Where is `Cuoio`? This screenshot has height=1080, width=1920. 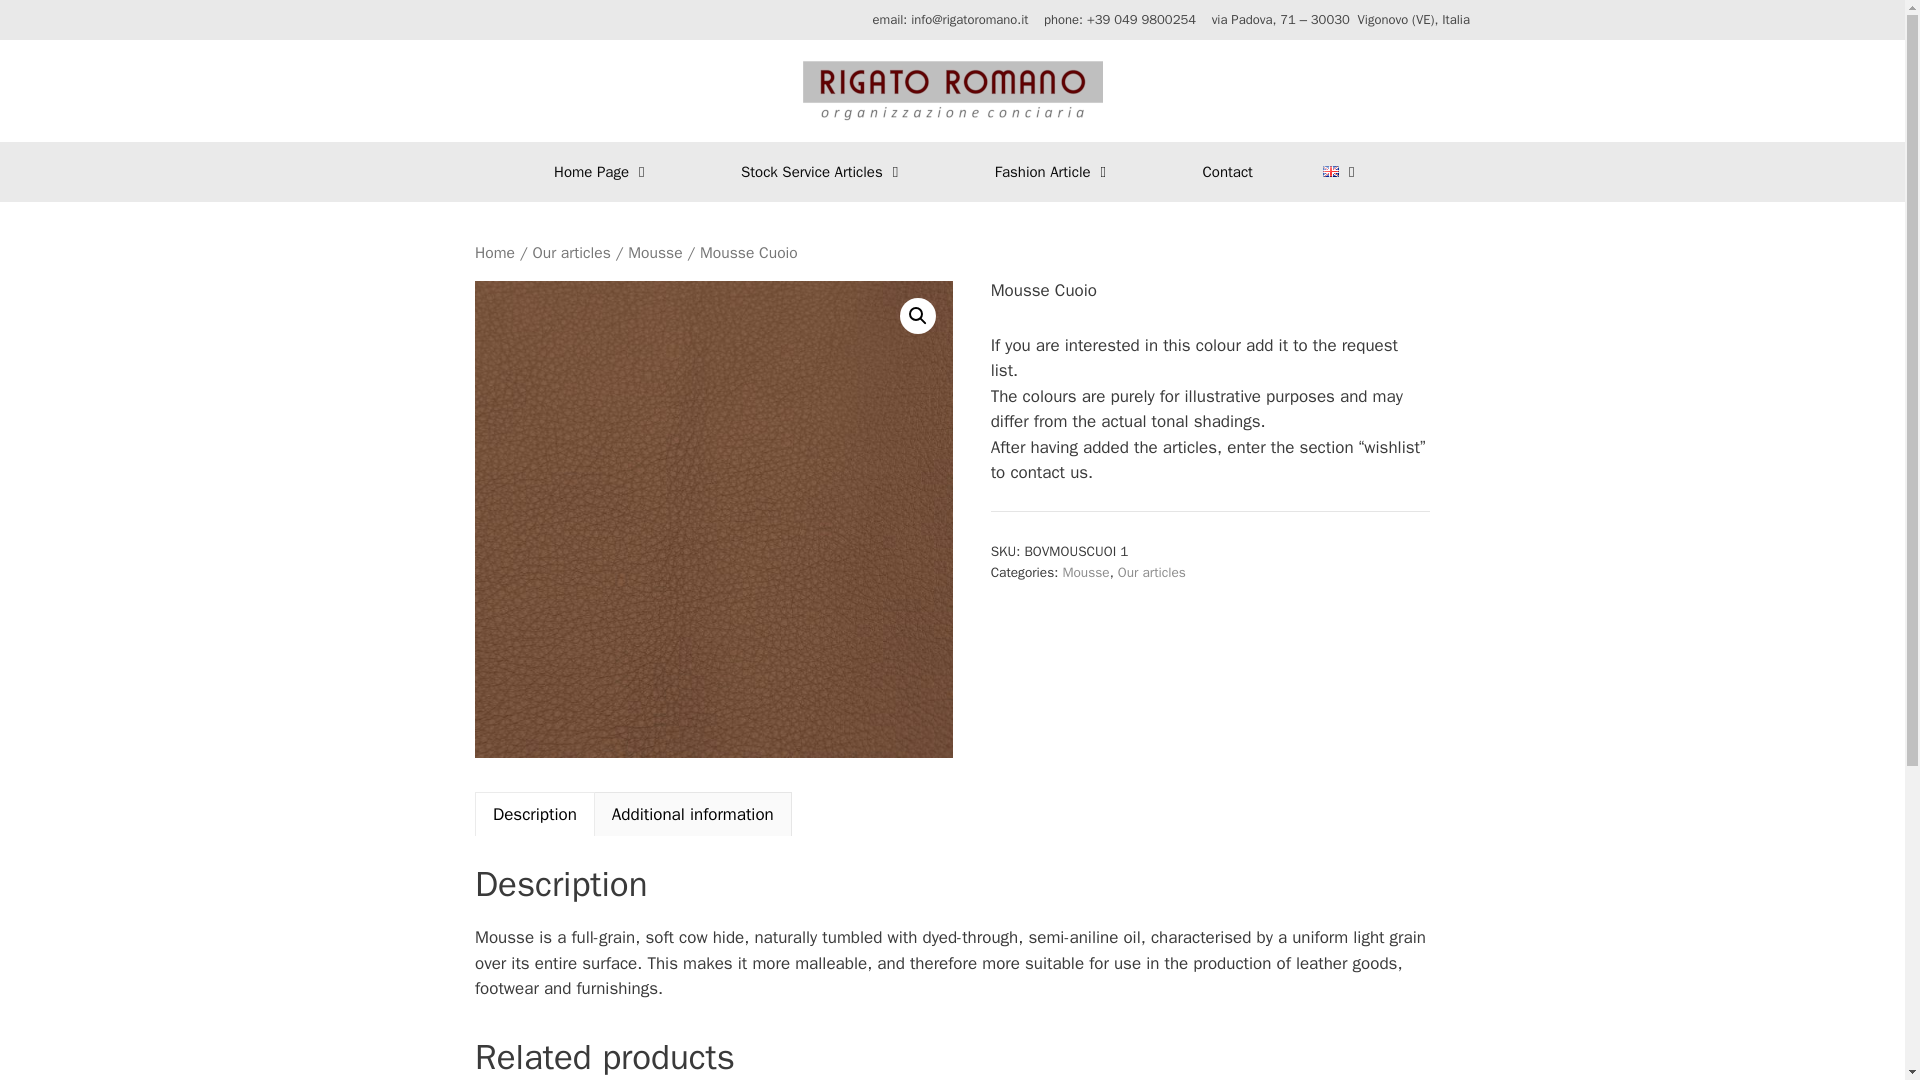
Cuoio is located at coordinates (713, 520).